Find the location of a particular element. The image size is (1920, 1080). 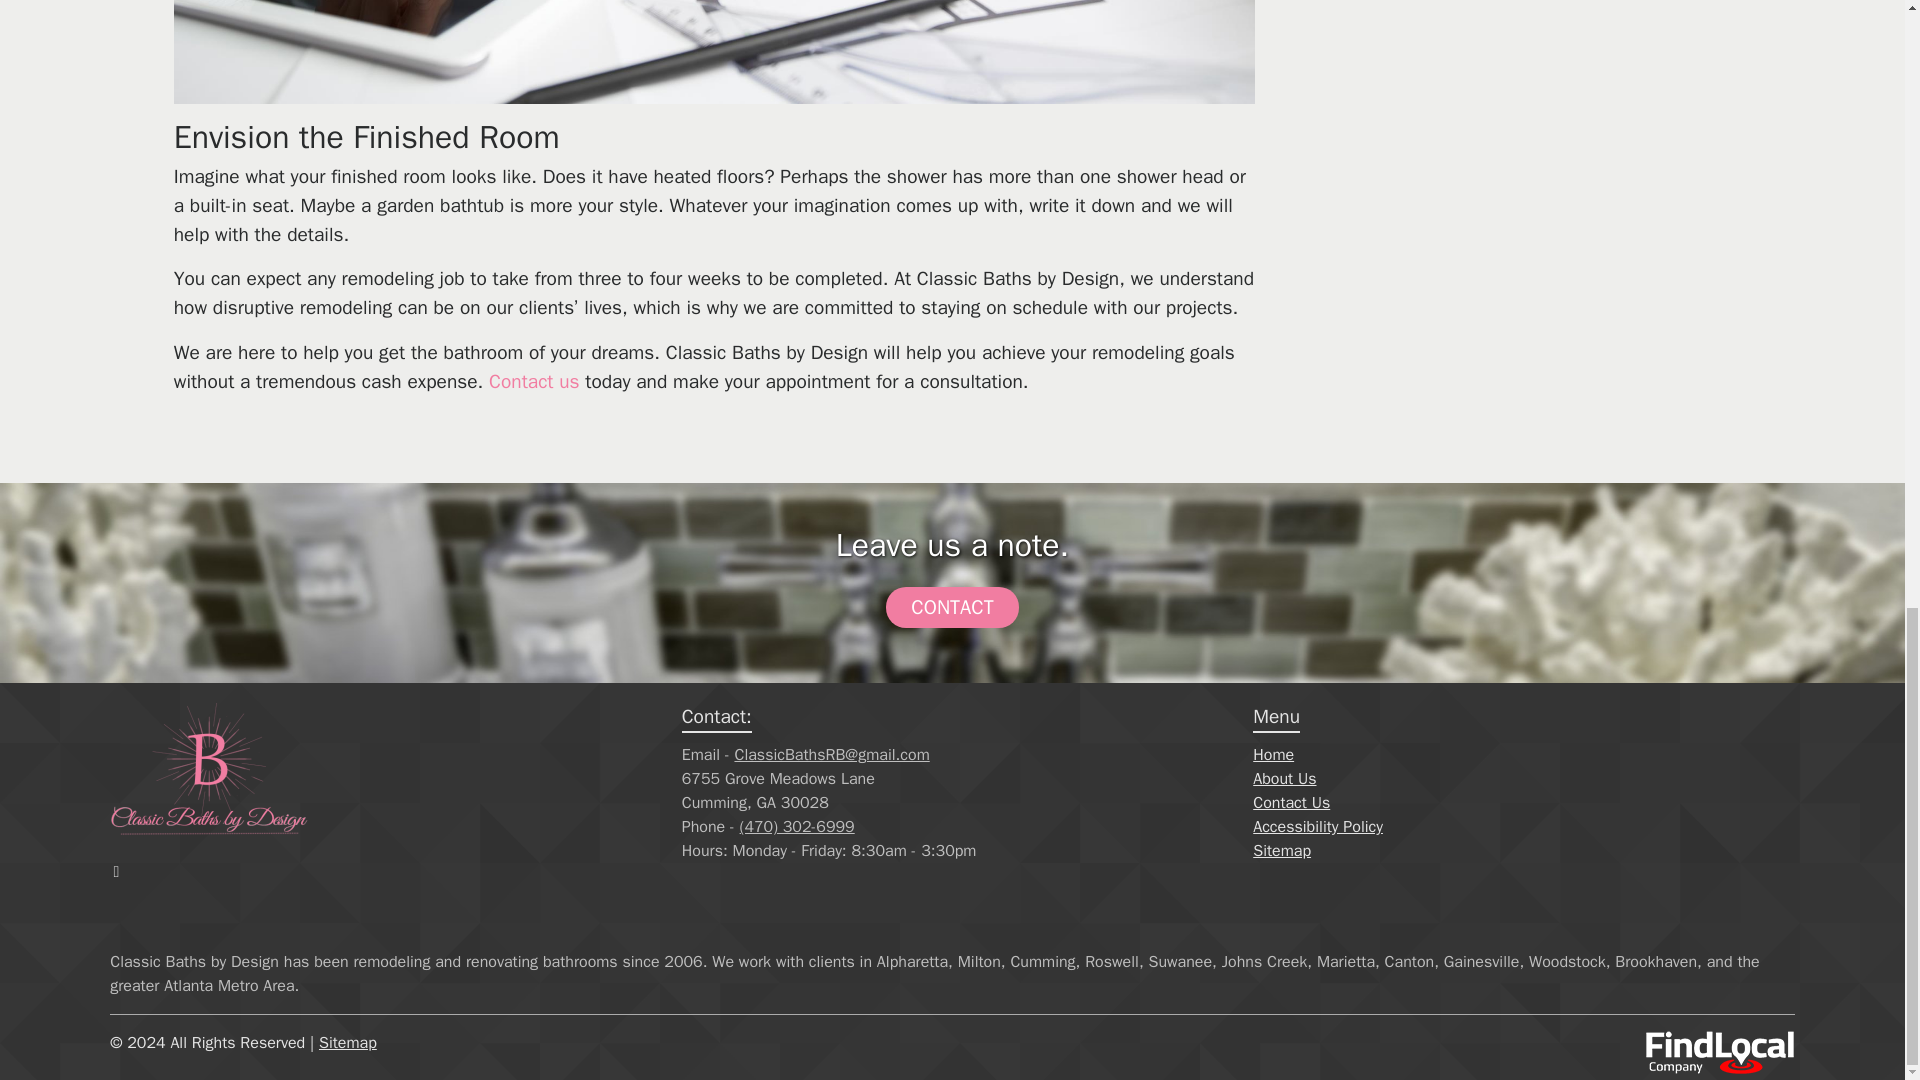

Home is located at coordinates (1274, 754).